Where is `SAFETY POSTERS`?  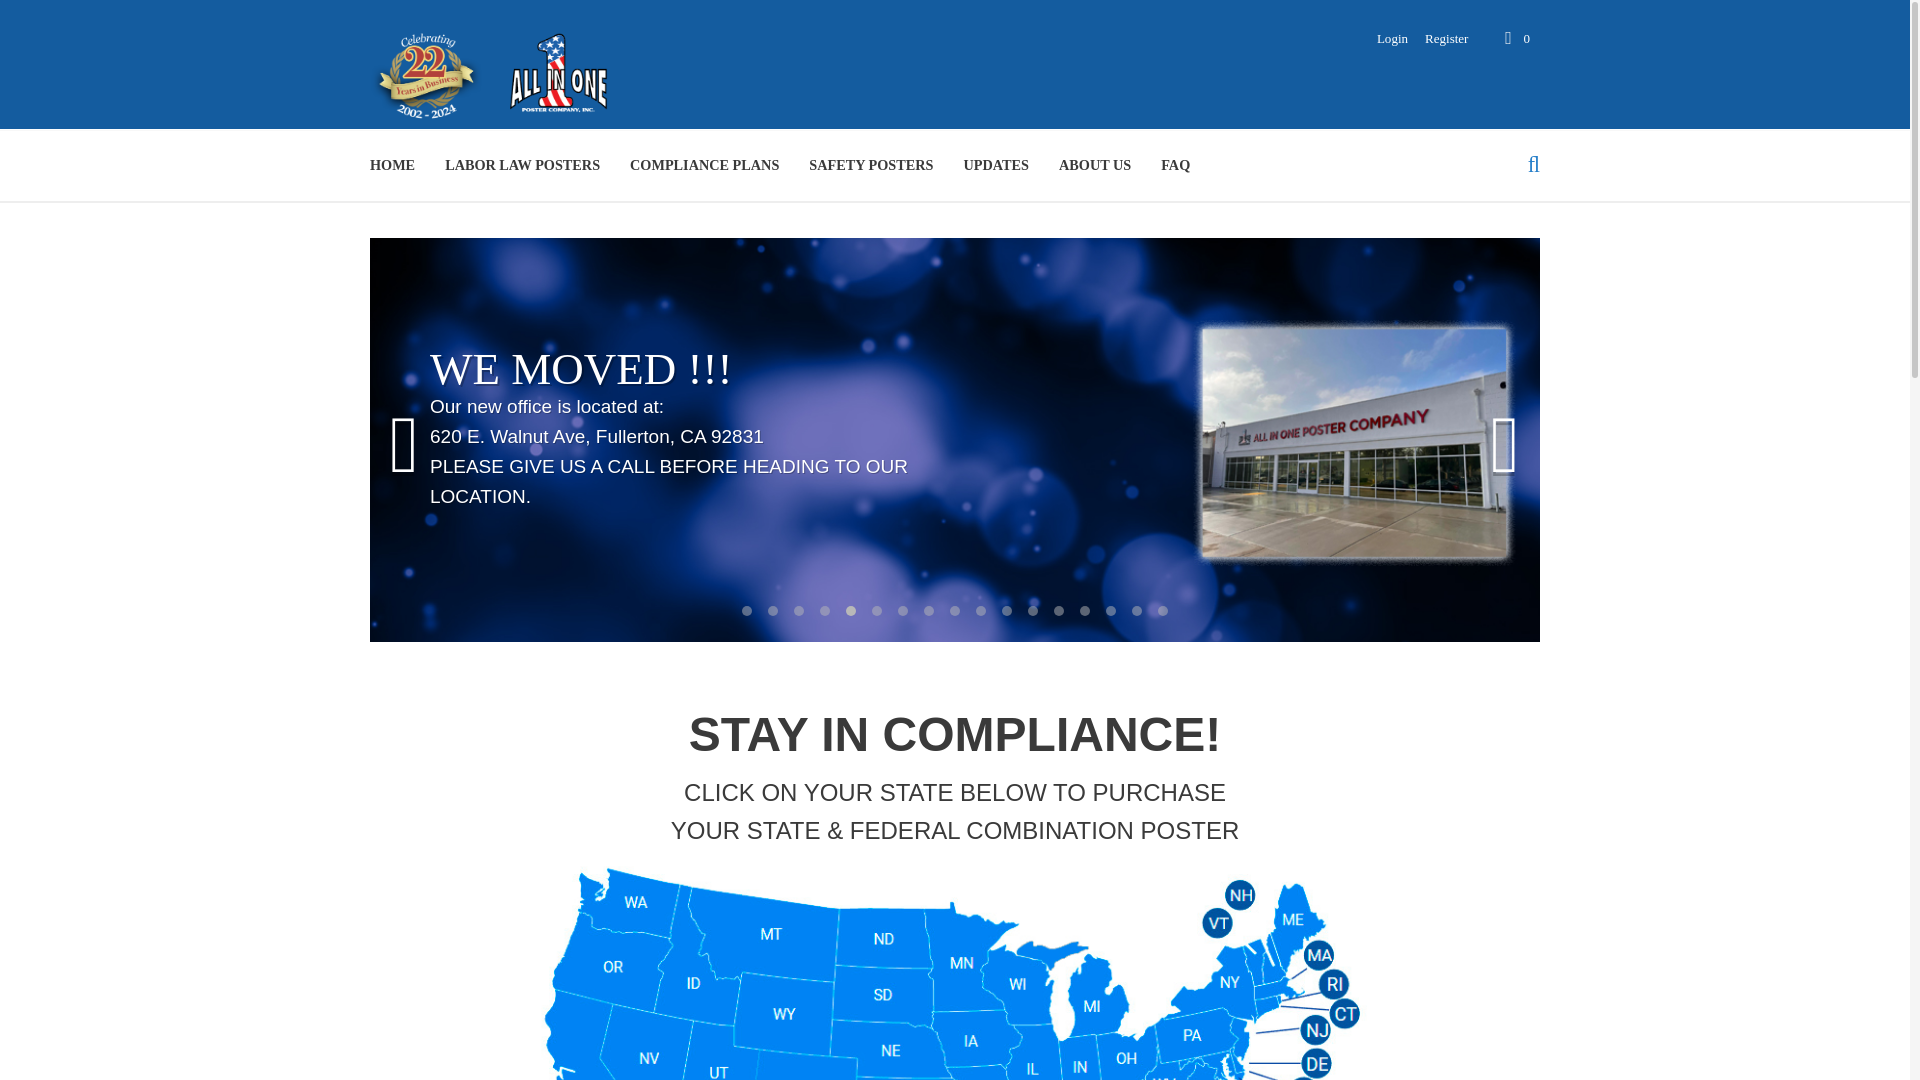 SAFETY POSTERS is located at coordinates (871, 164).